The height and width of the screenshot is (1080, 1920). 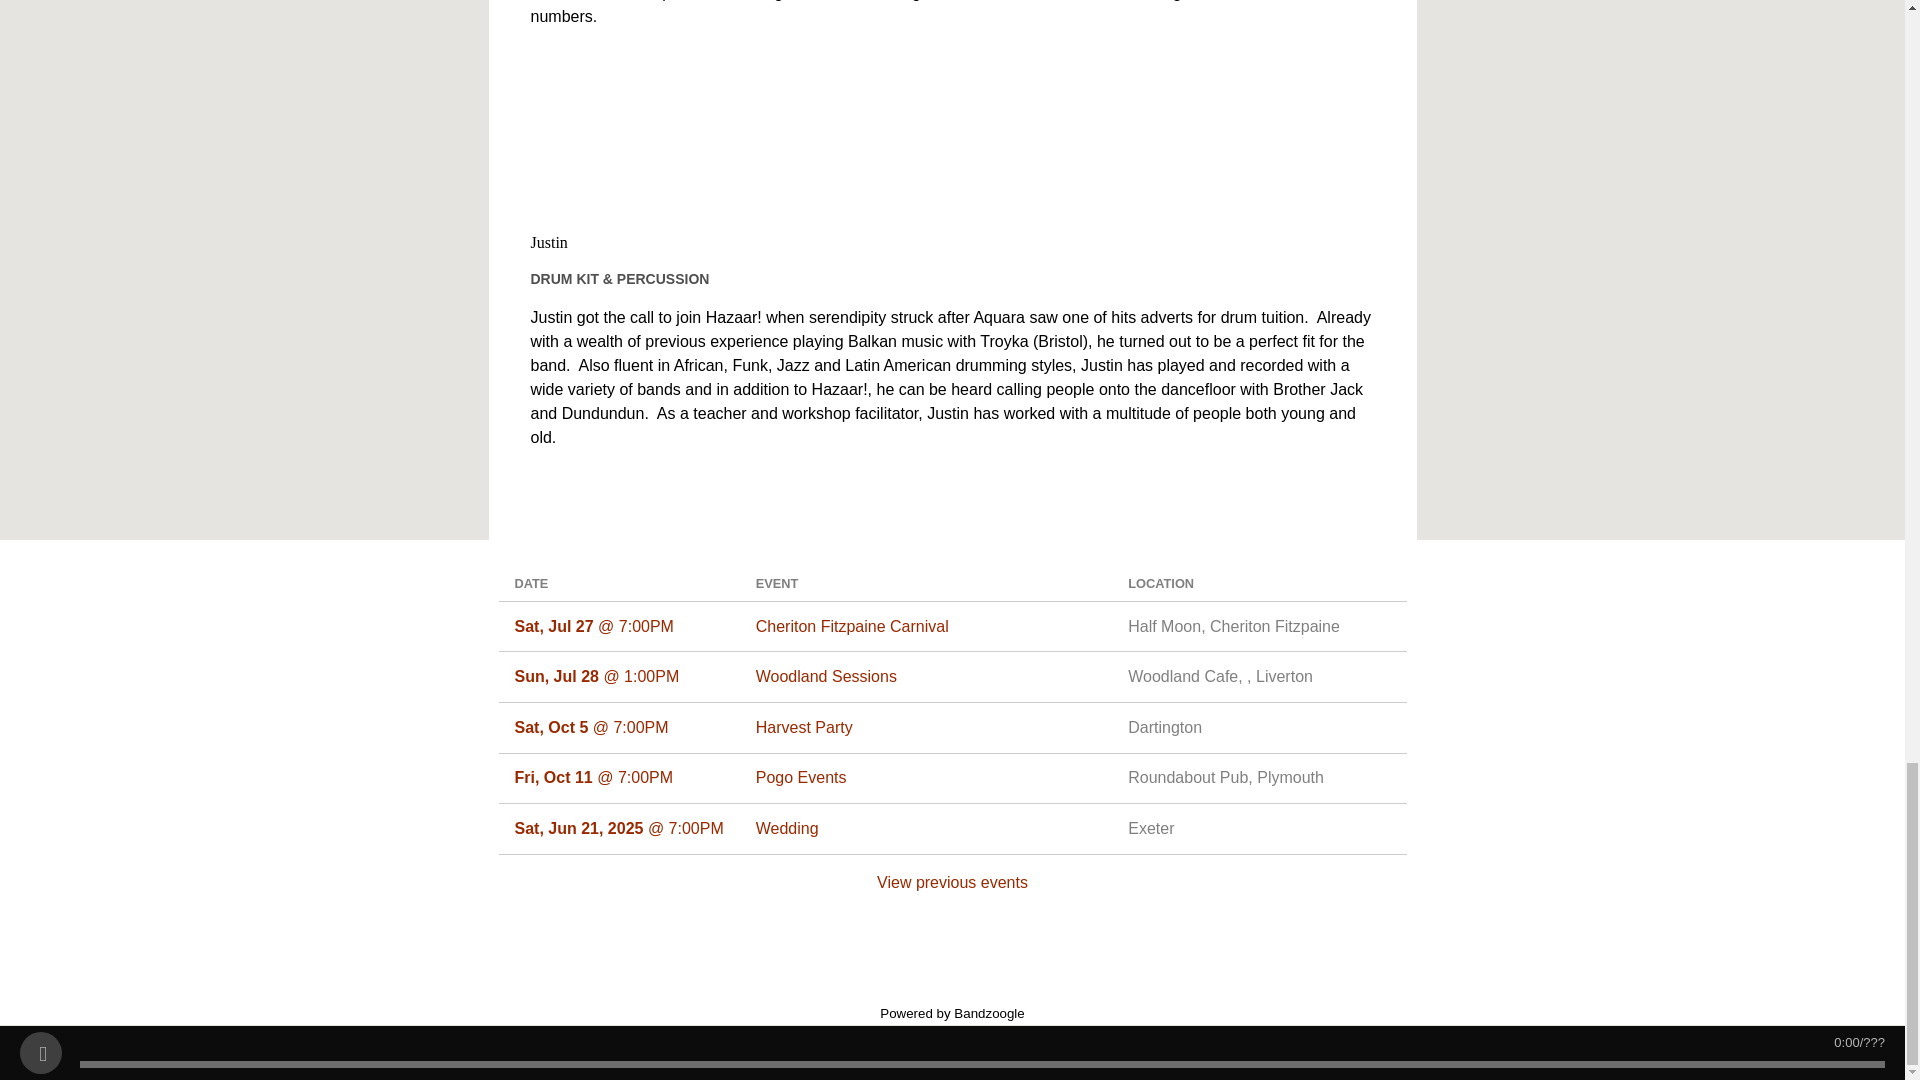 I want to click on Woodland Cafe, , Liverton, so click(x=1259, y=677).